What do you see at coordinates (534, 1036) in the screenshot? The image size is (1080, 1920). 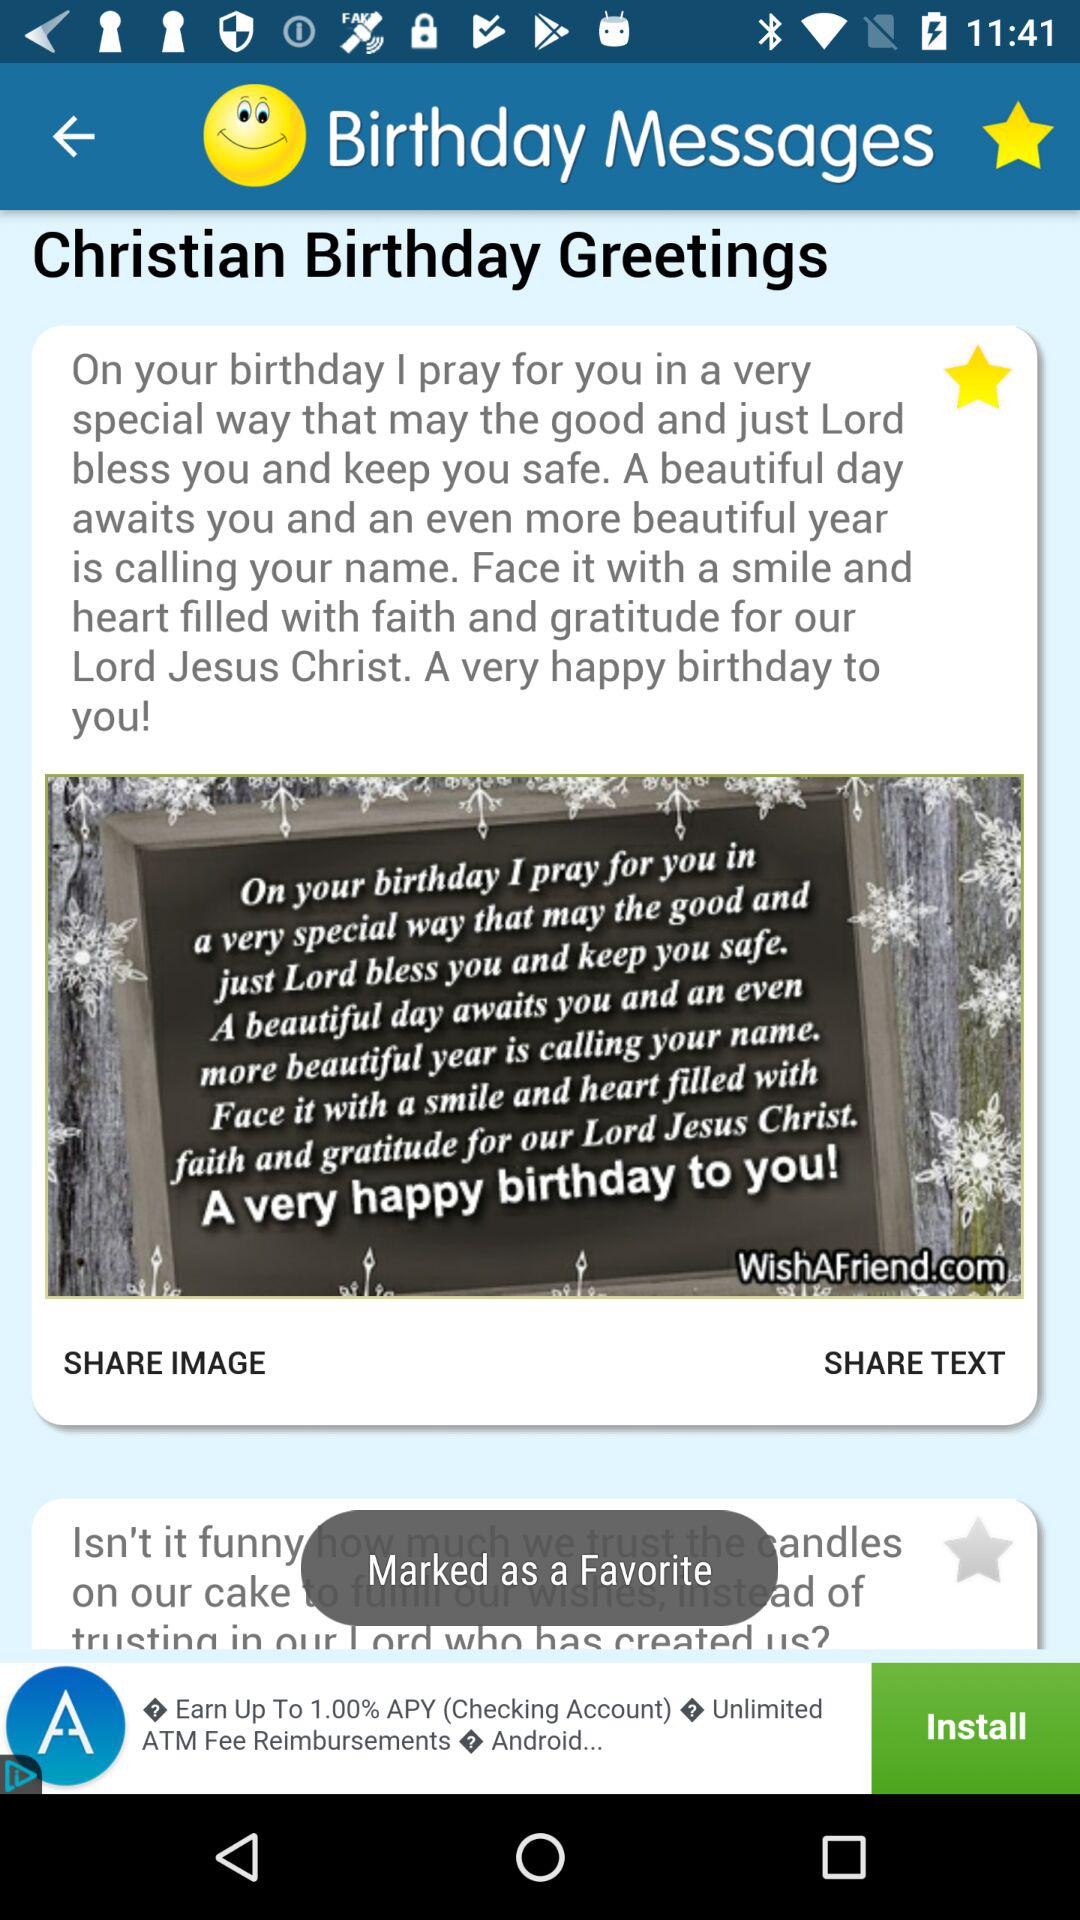 I see `open image in larger view` at bounding box center [534, 1036].